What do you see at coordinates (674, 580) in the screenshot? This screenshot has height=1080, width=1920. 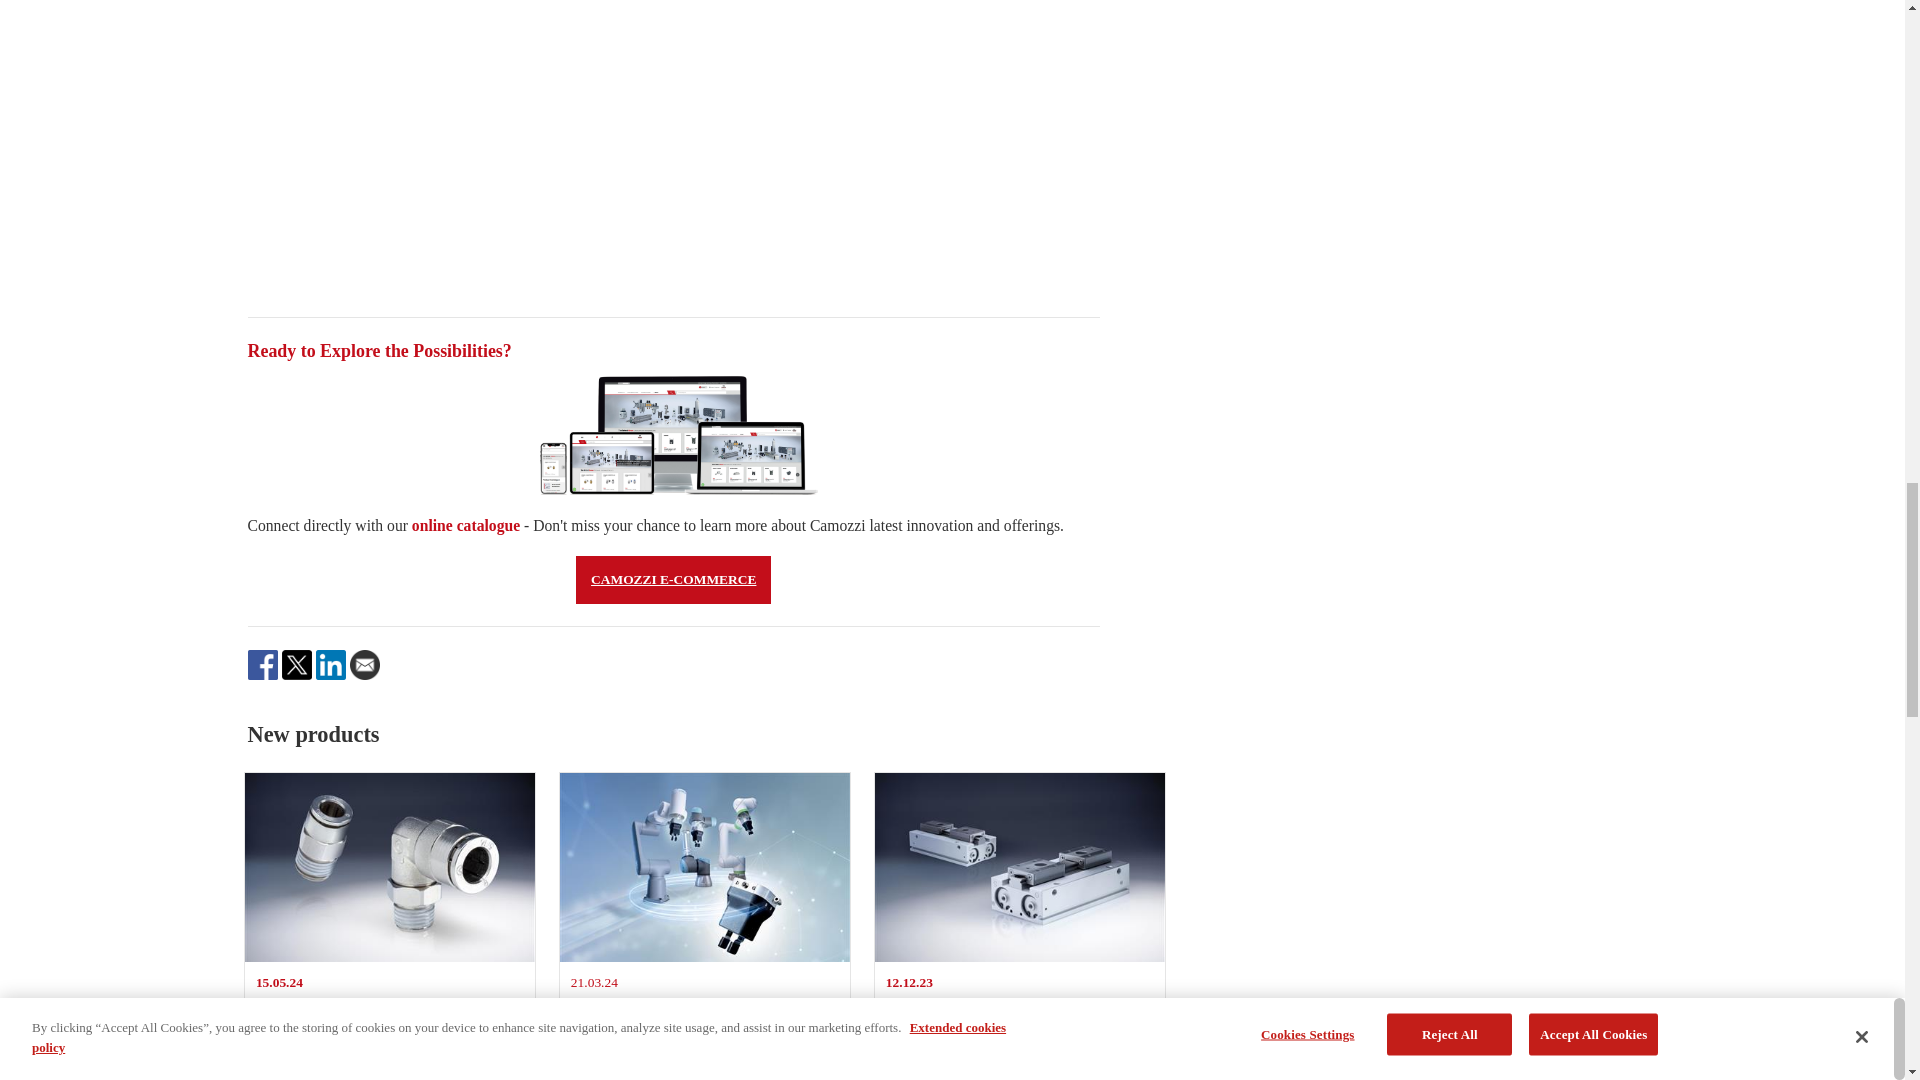 I see `Camozzi Collaborative Parallel Gripper SERIES CSSP` at bounding box center [674, 580].